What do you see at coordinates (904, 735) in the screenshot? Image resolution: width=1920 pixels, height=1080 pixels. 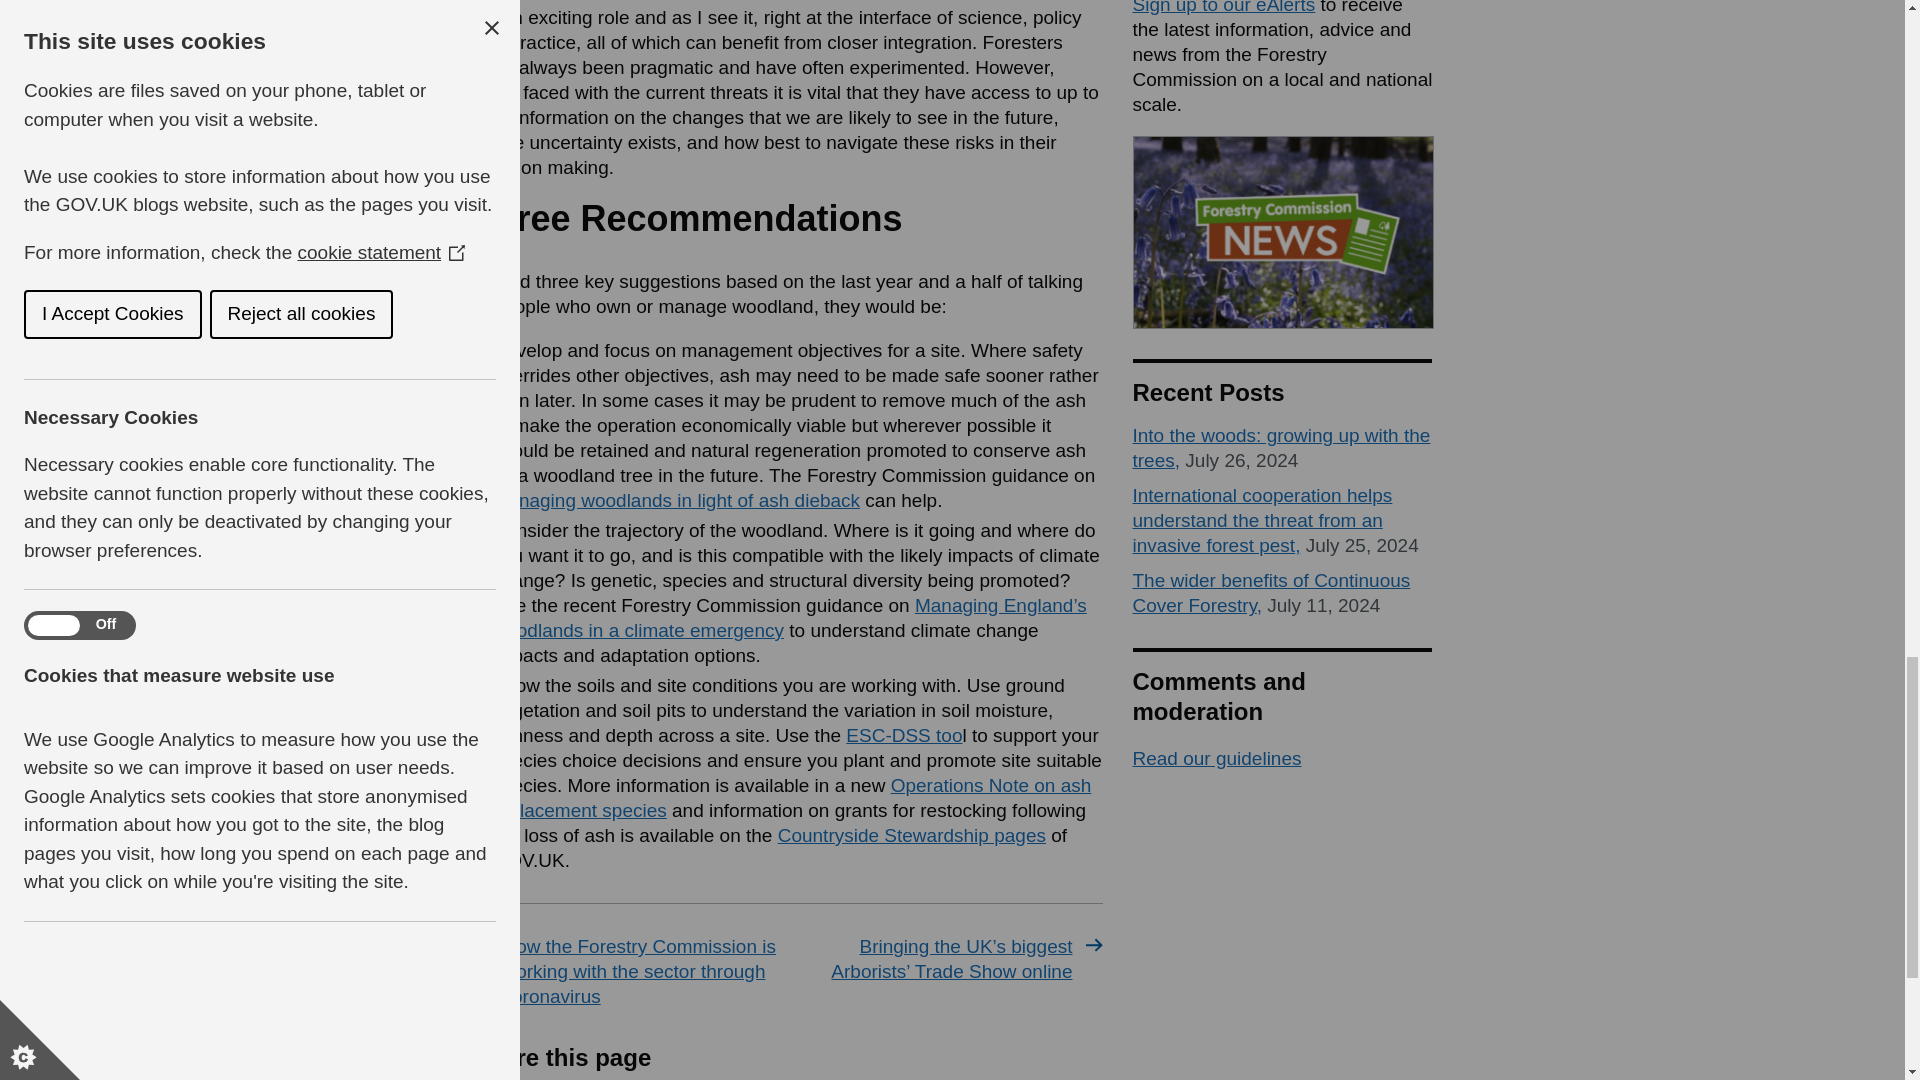 I see `ESC-DSS too` at bounding box center [904, 735].